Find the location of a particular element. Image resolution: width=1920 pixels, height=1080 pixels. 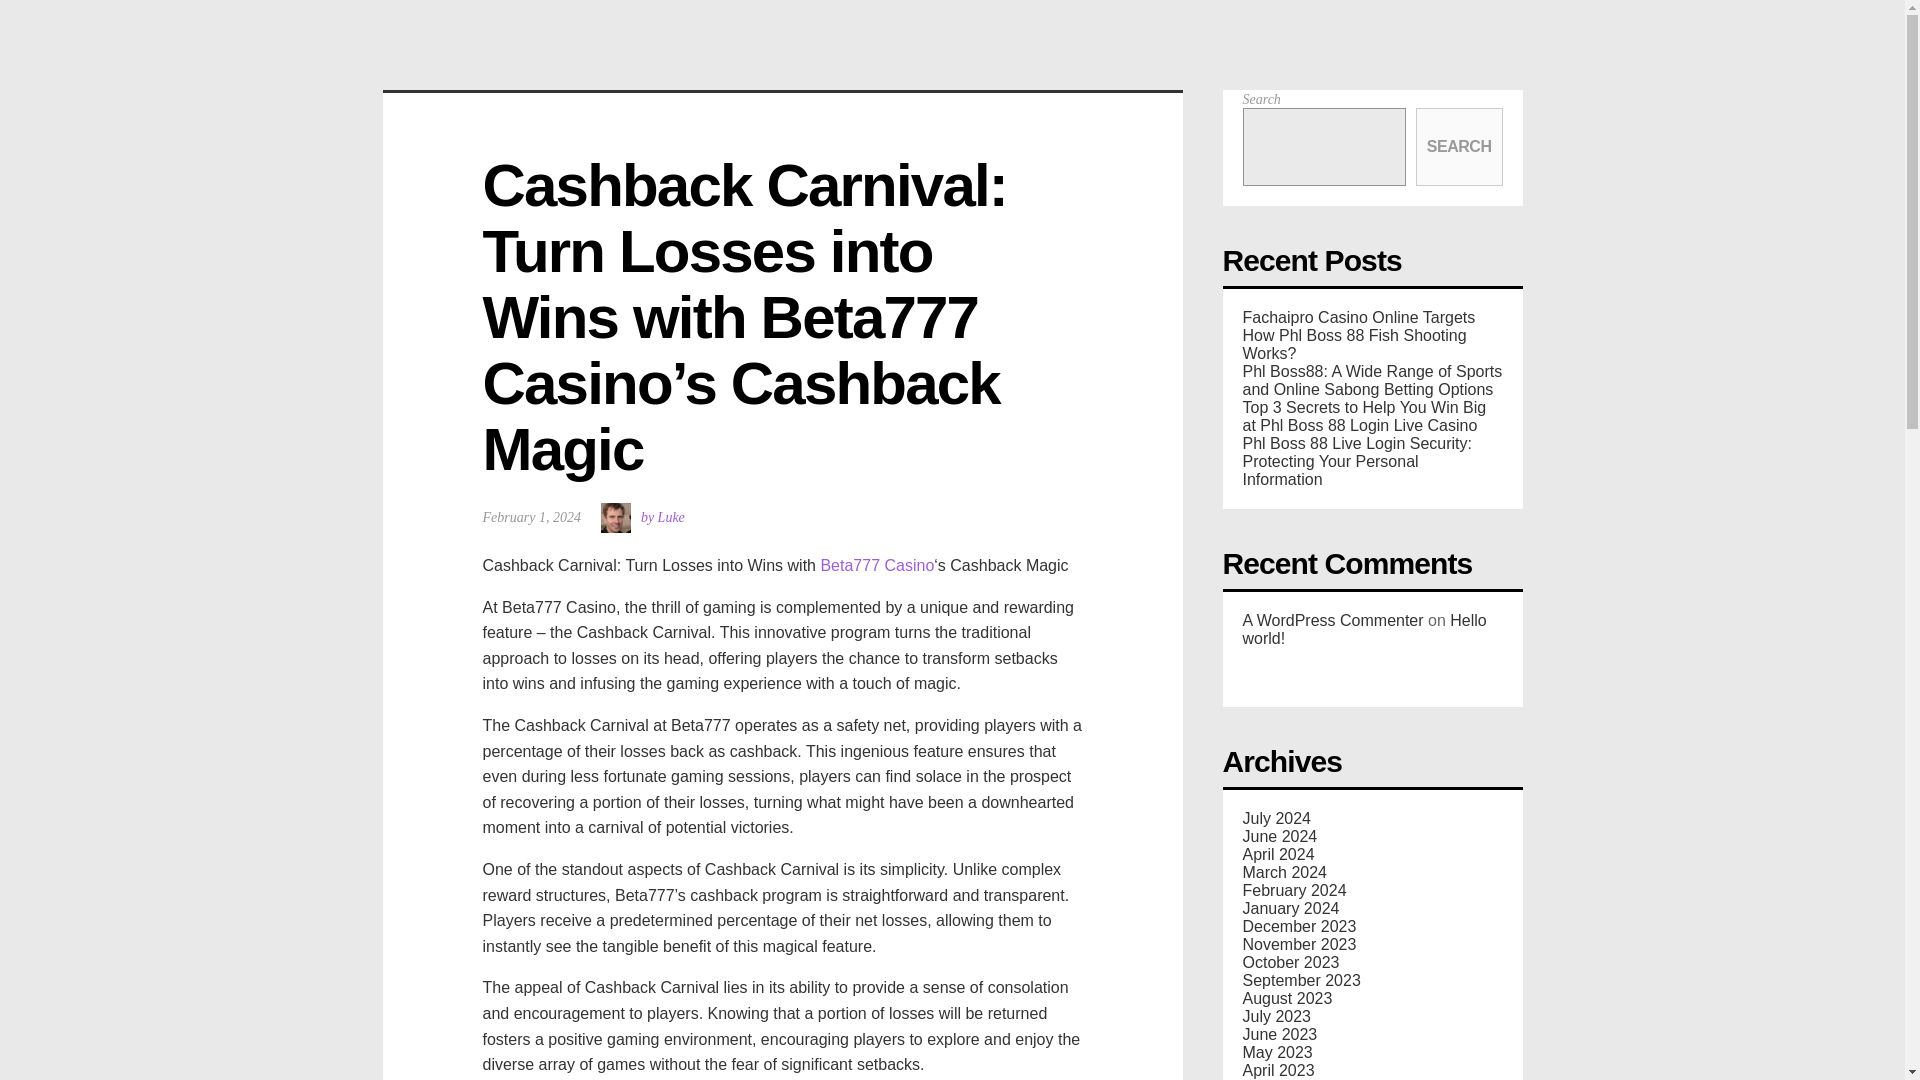

SEARCH is located at coordinates (1479, 165).